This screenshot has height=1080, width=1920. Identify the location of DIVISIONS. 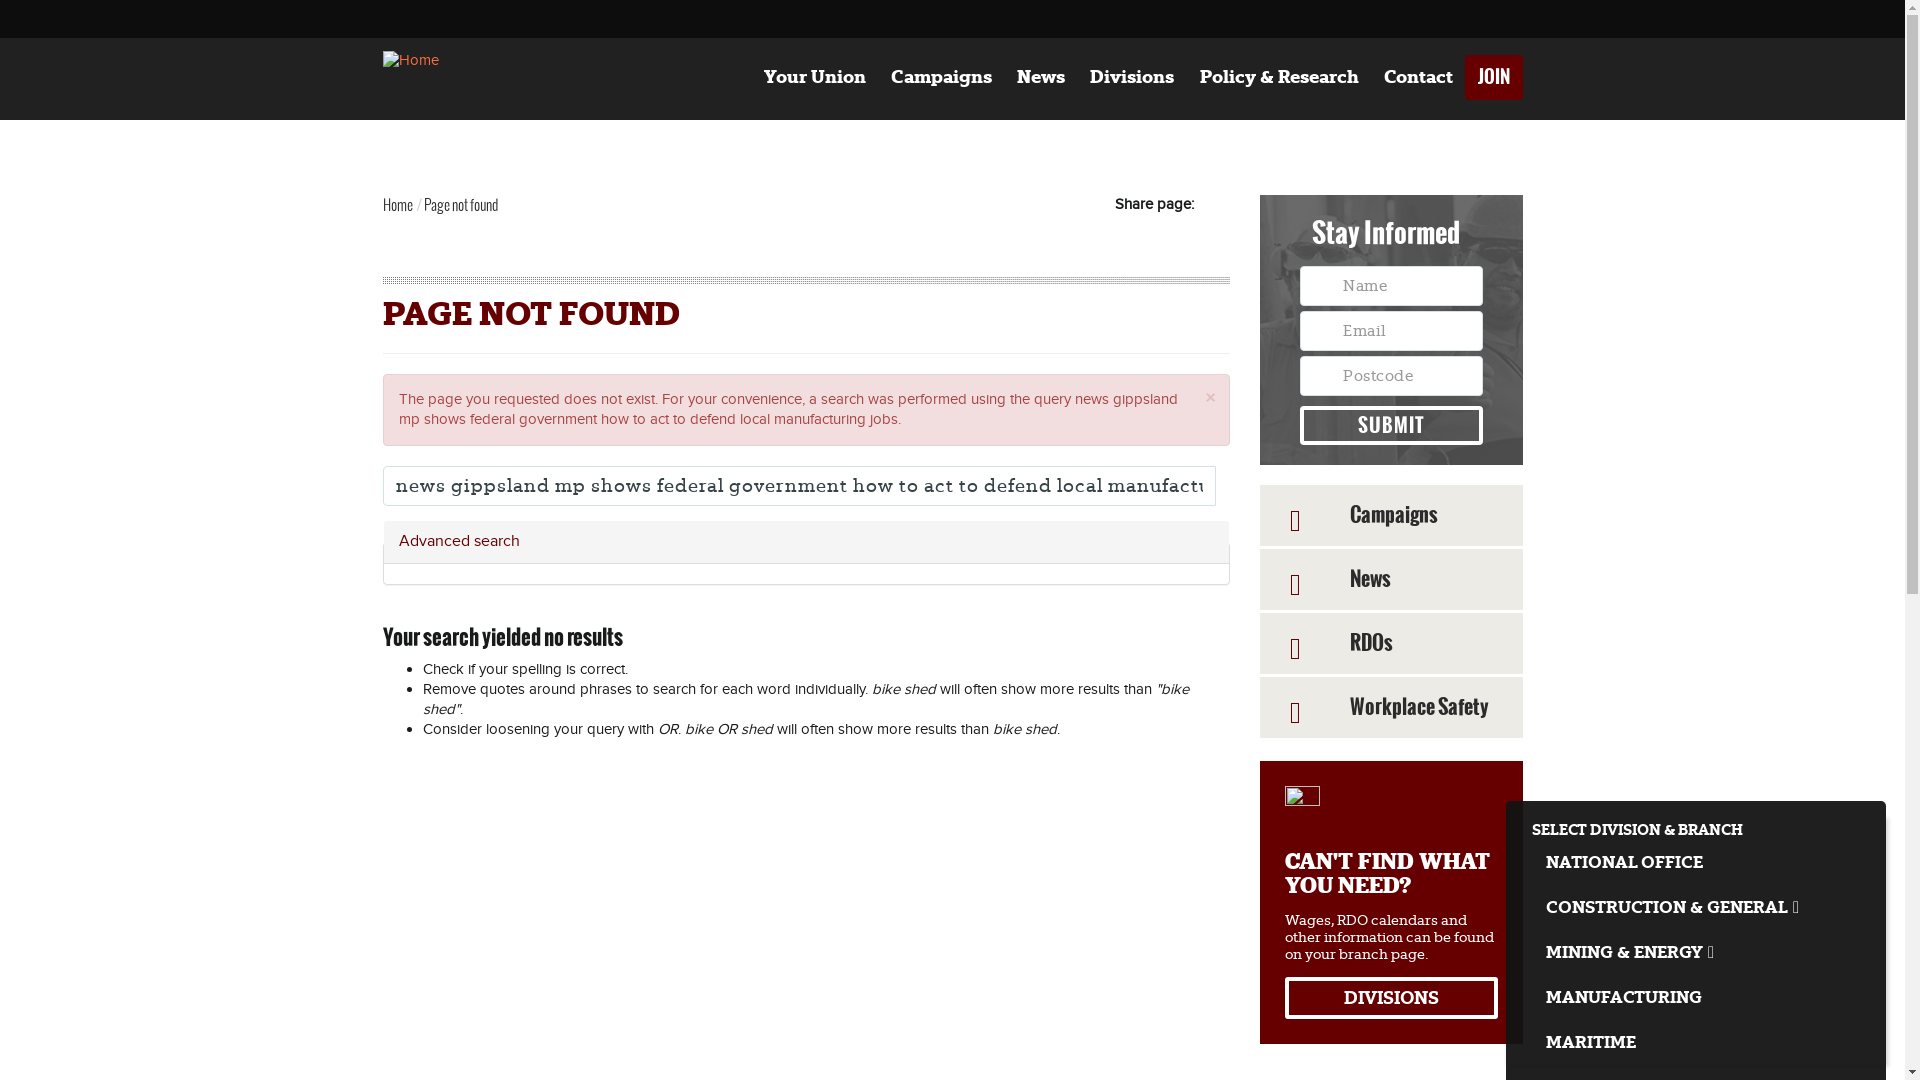
(1392, 998).